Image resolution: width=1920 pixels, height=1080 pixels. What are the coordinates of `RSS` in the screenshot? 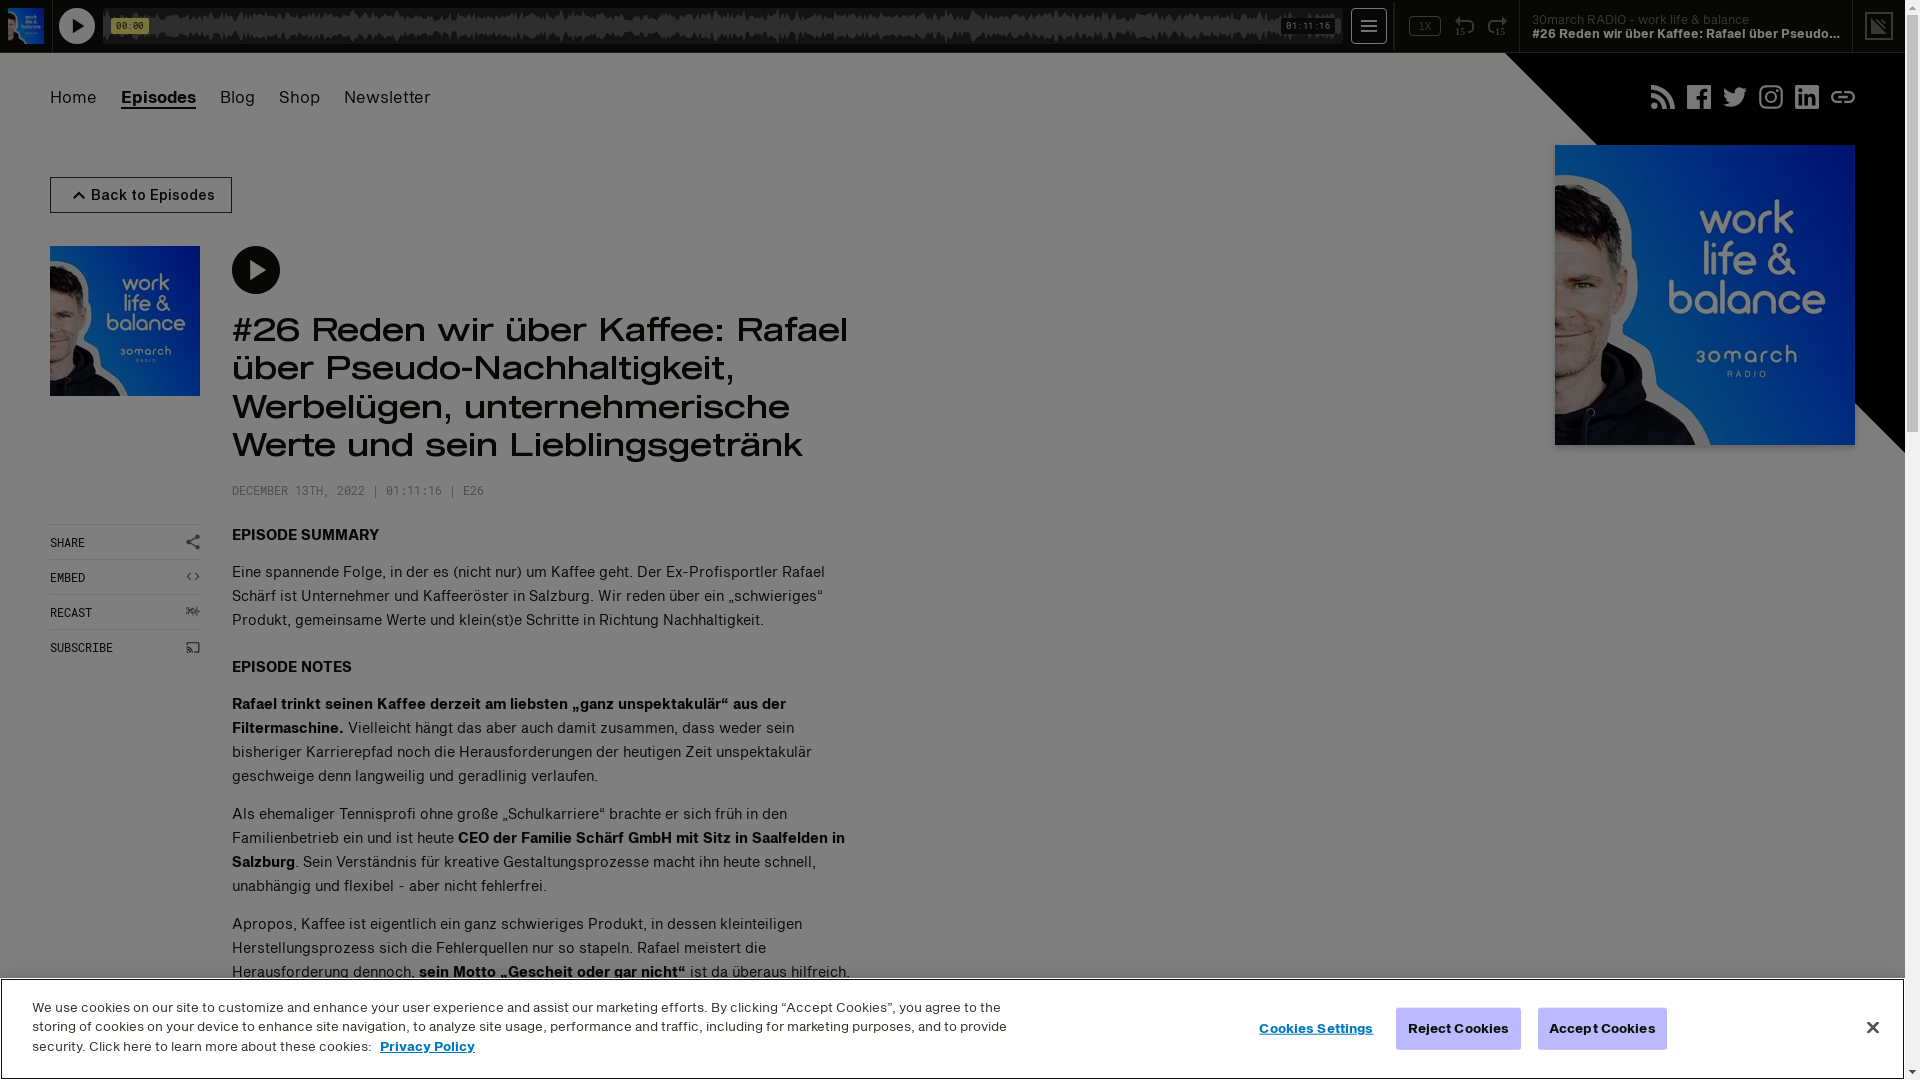 It's located at (1663, 97).